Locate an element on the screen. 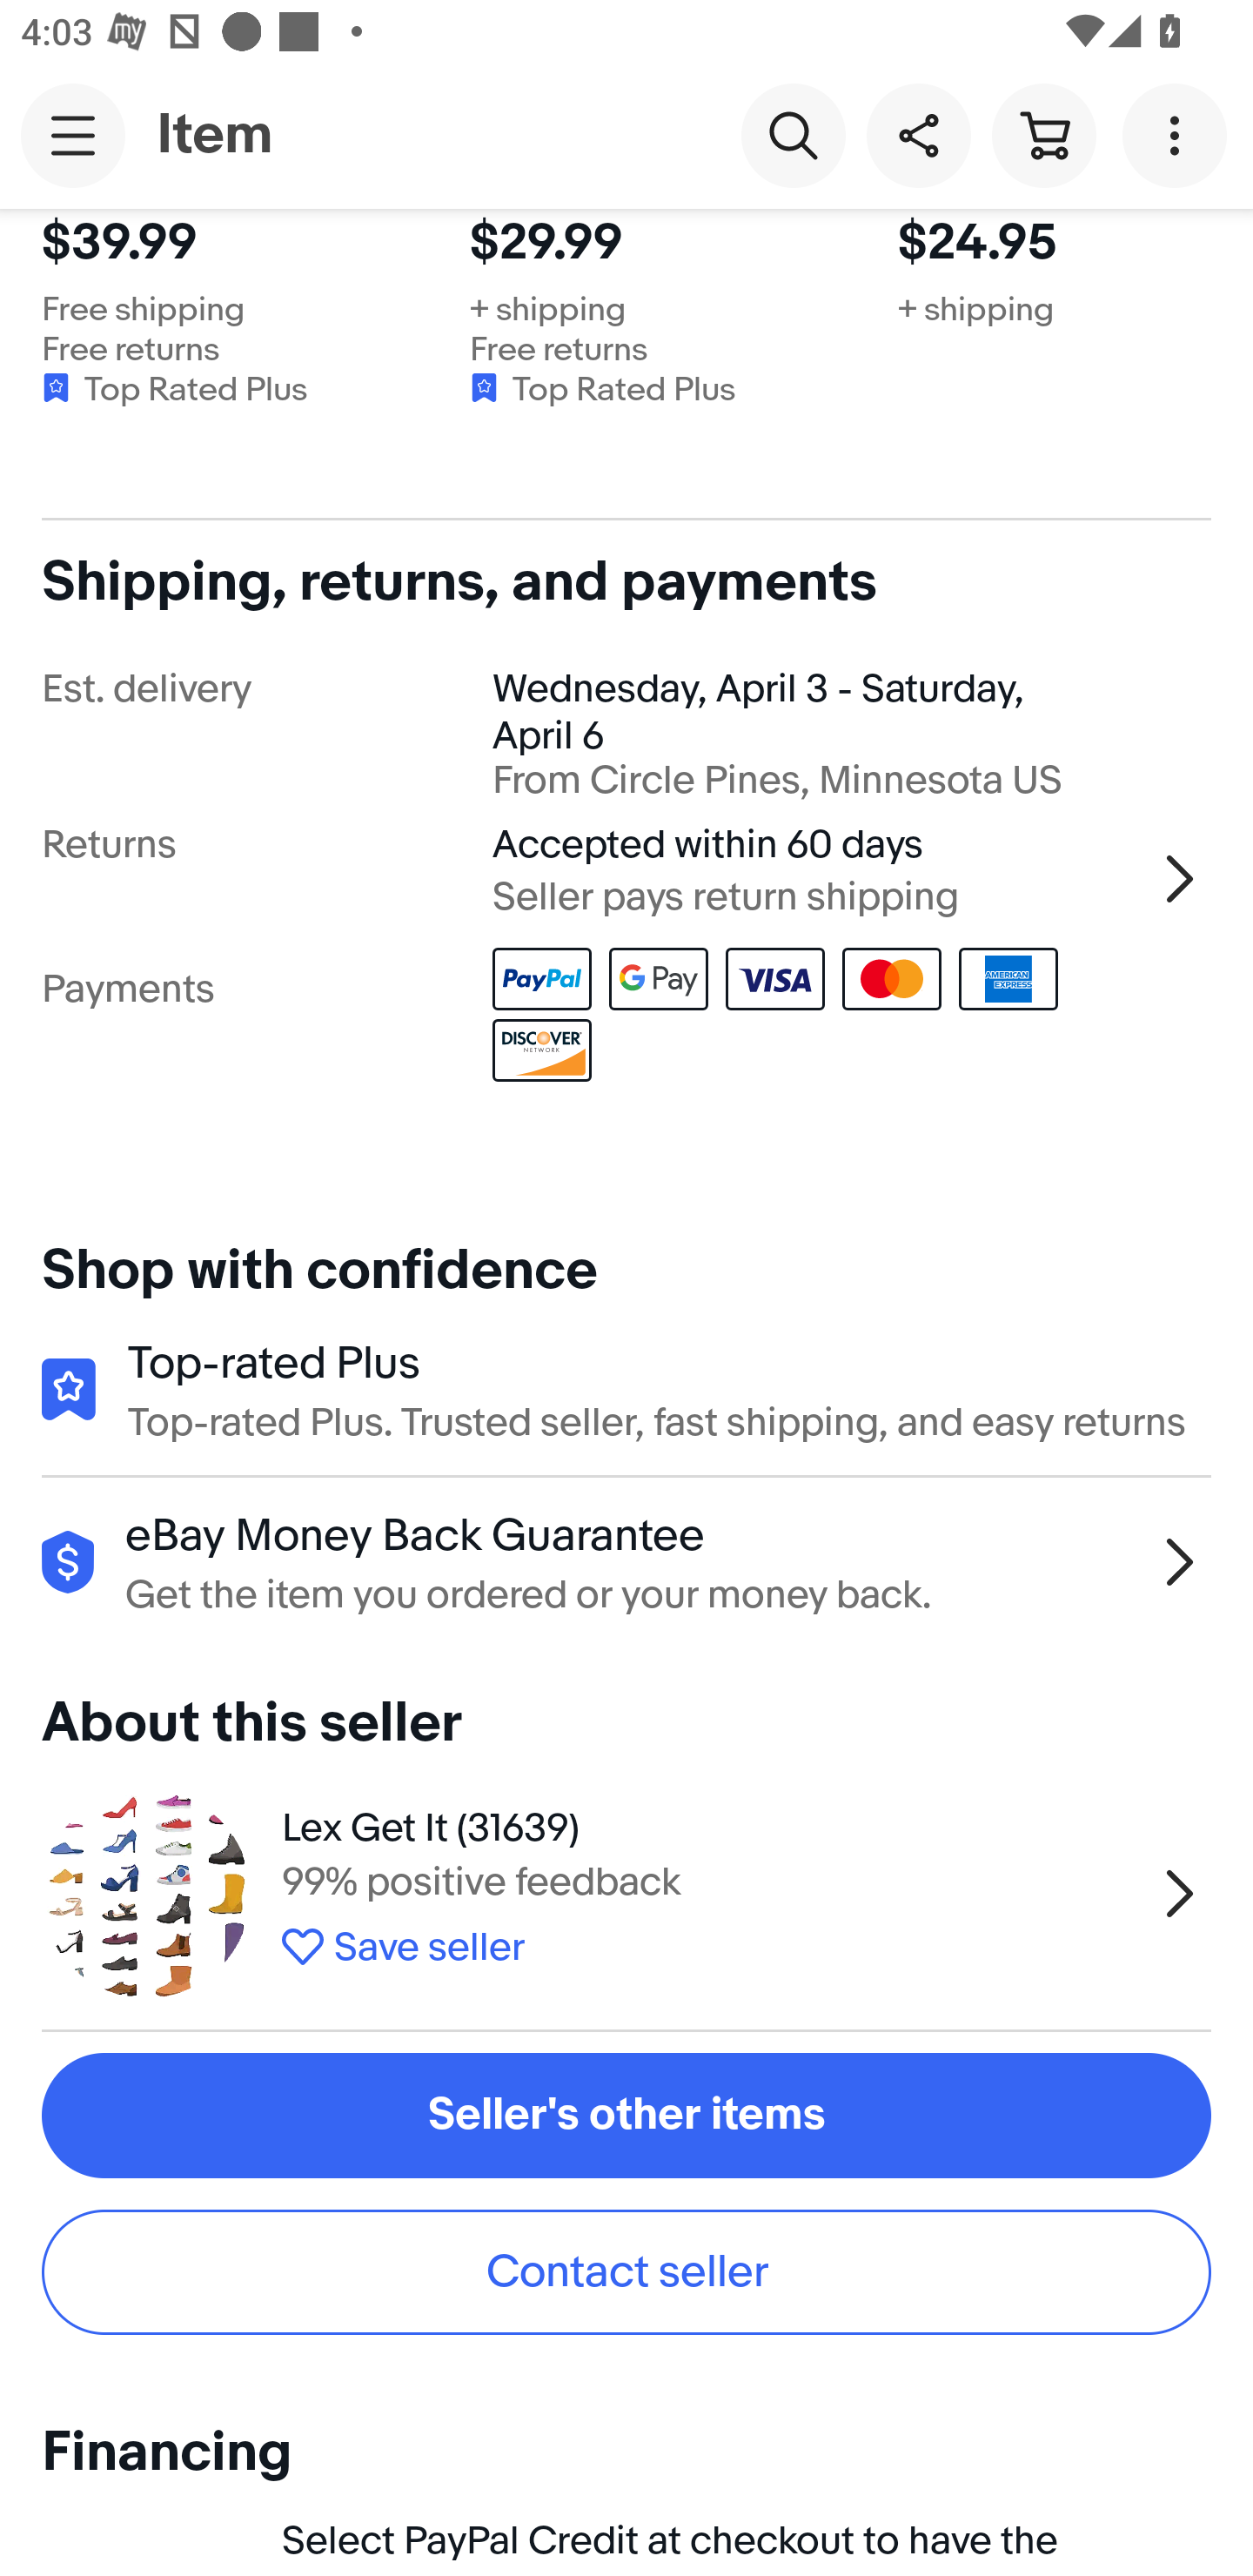 This screenshot has width=1253, height=2576. Main navigation, open is located at coordinates (73, 135).